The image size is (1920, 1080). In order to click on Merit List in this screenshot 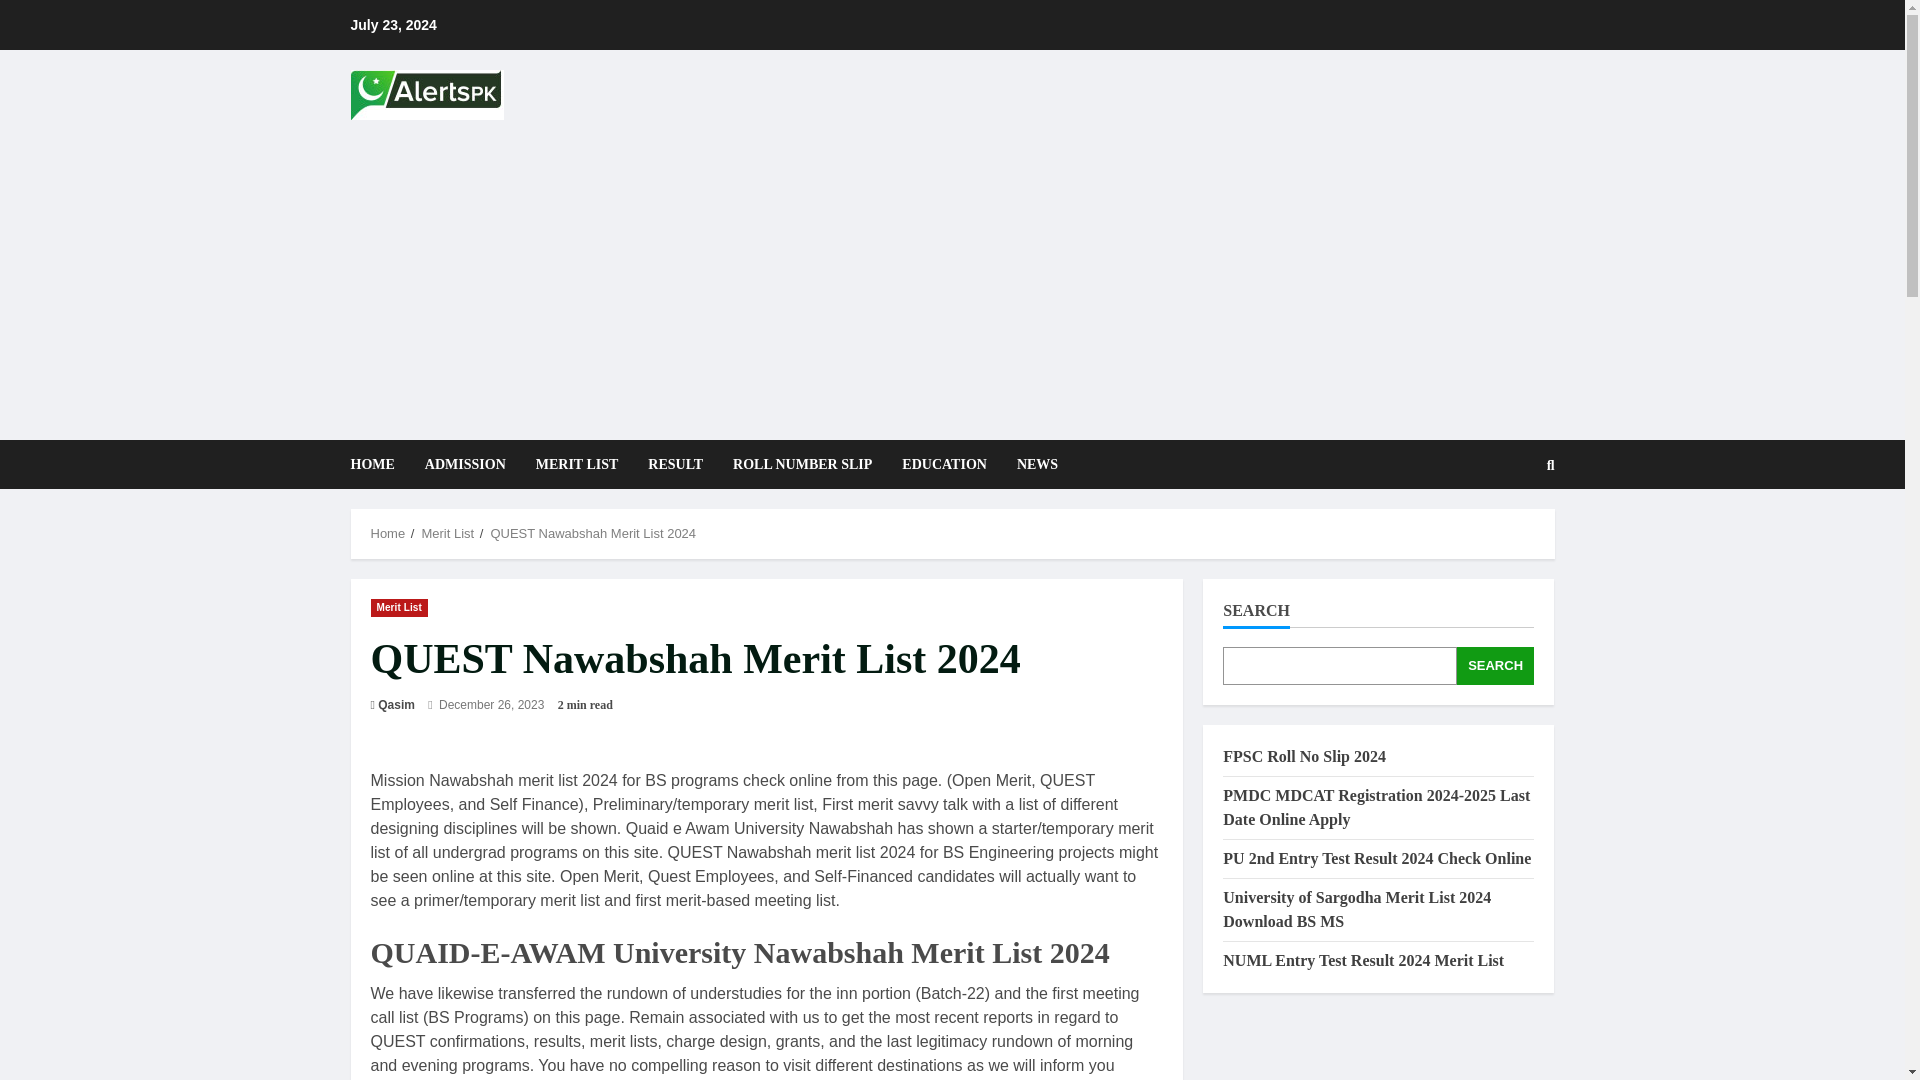, I will do `click(398, 606)`.